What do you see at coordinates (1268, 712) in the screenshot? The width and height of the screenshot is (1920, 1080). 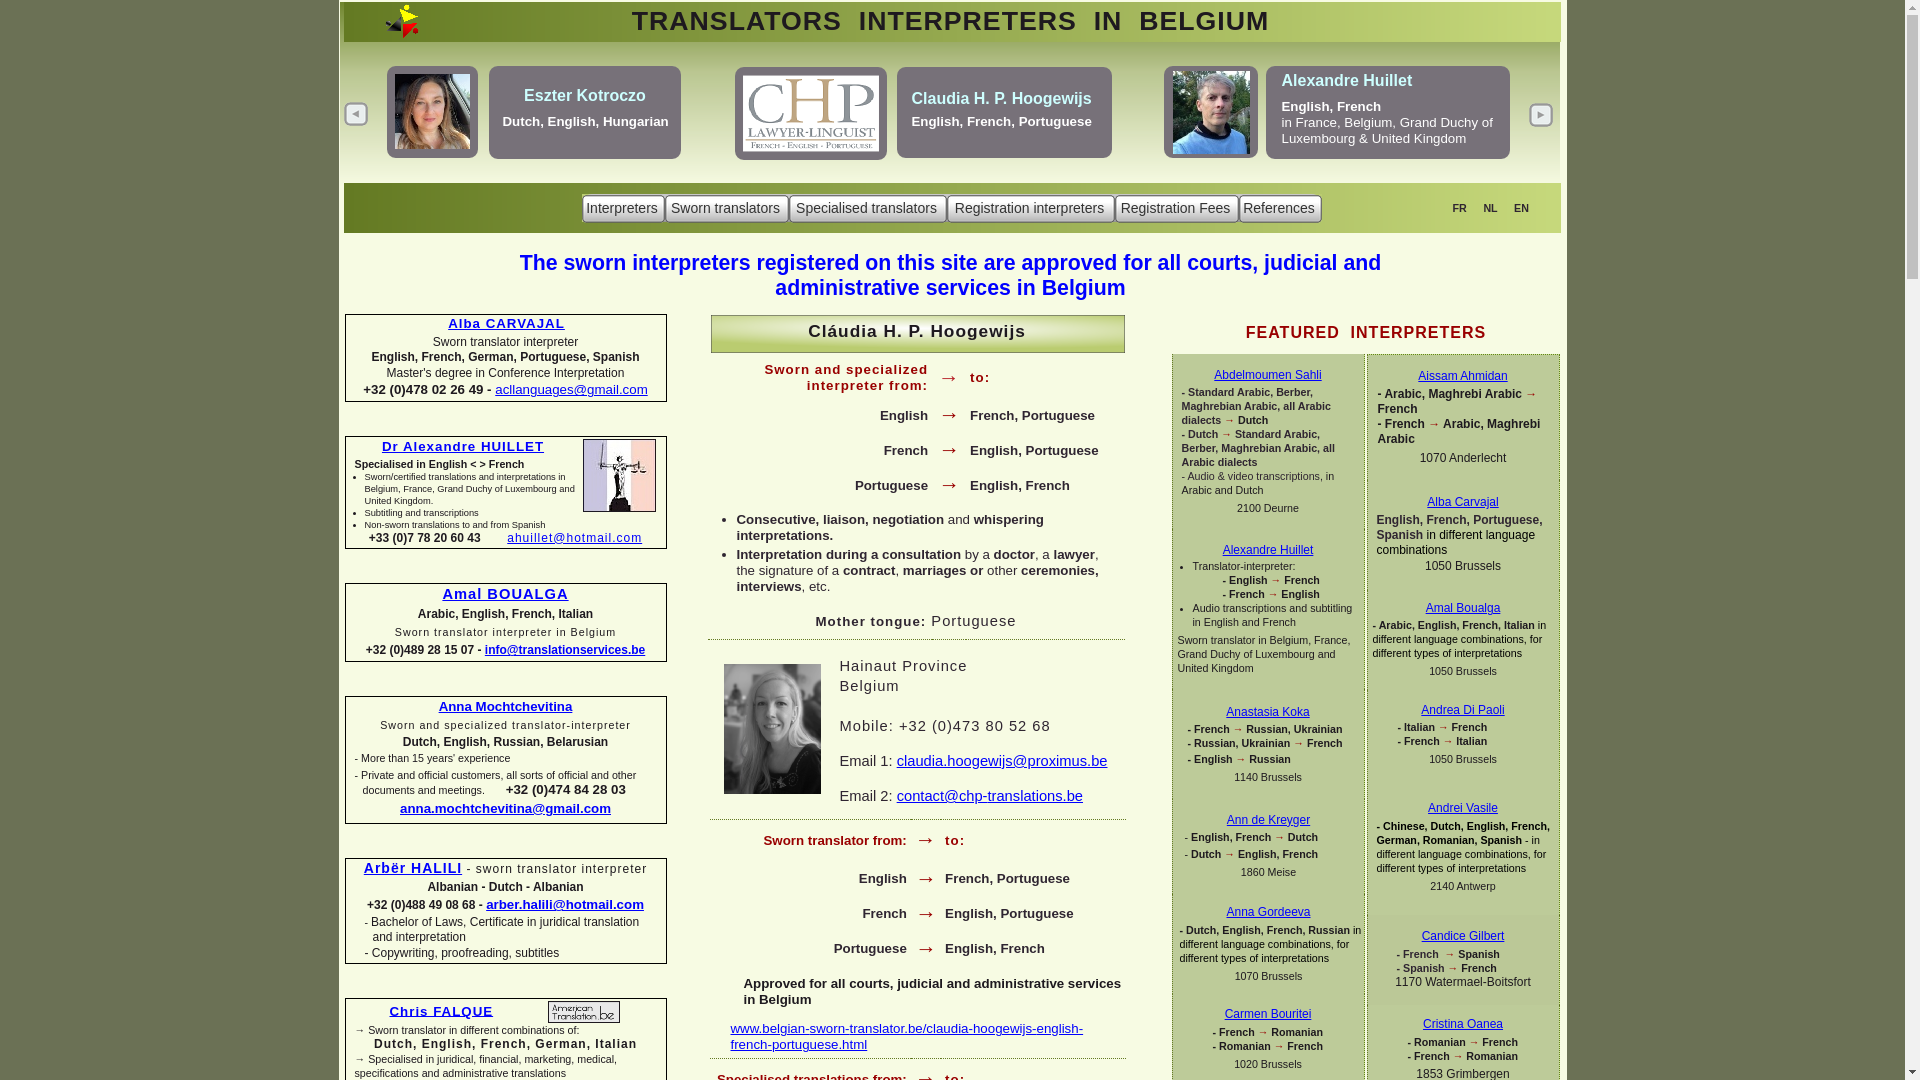 I see `Anastasia Koka` at bounding box center [1268, 712].